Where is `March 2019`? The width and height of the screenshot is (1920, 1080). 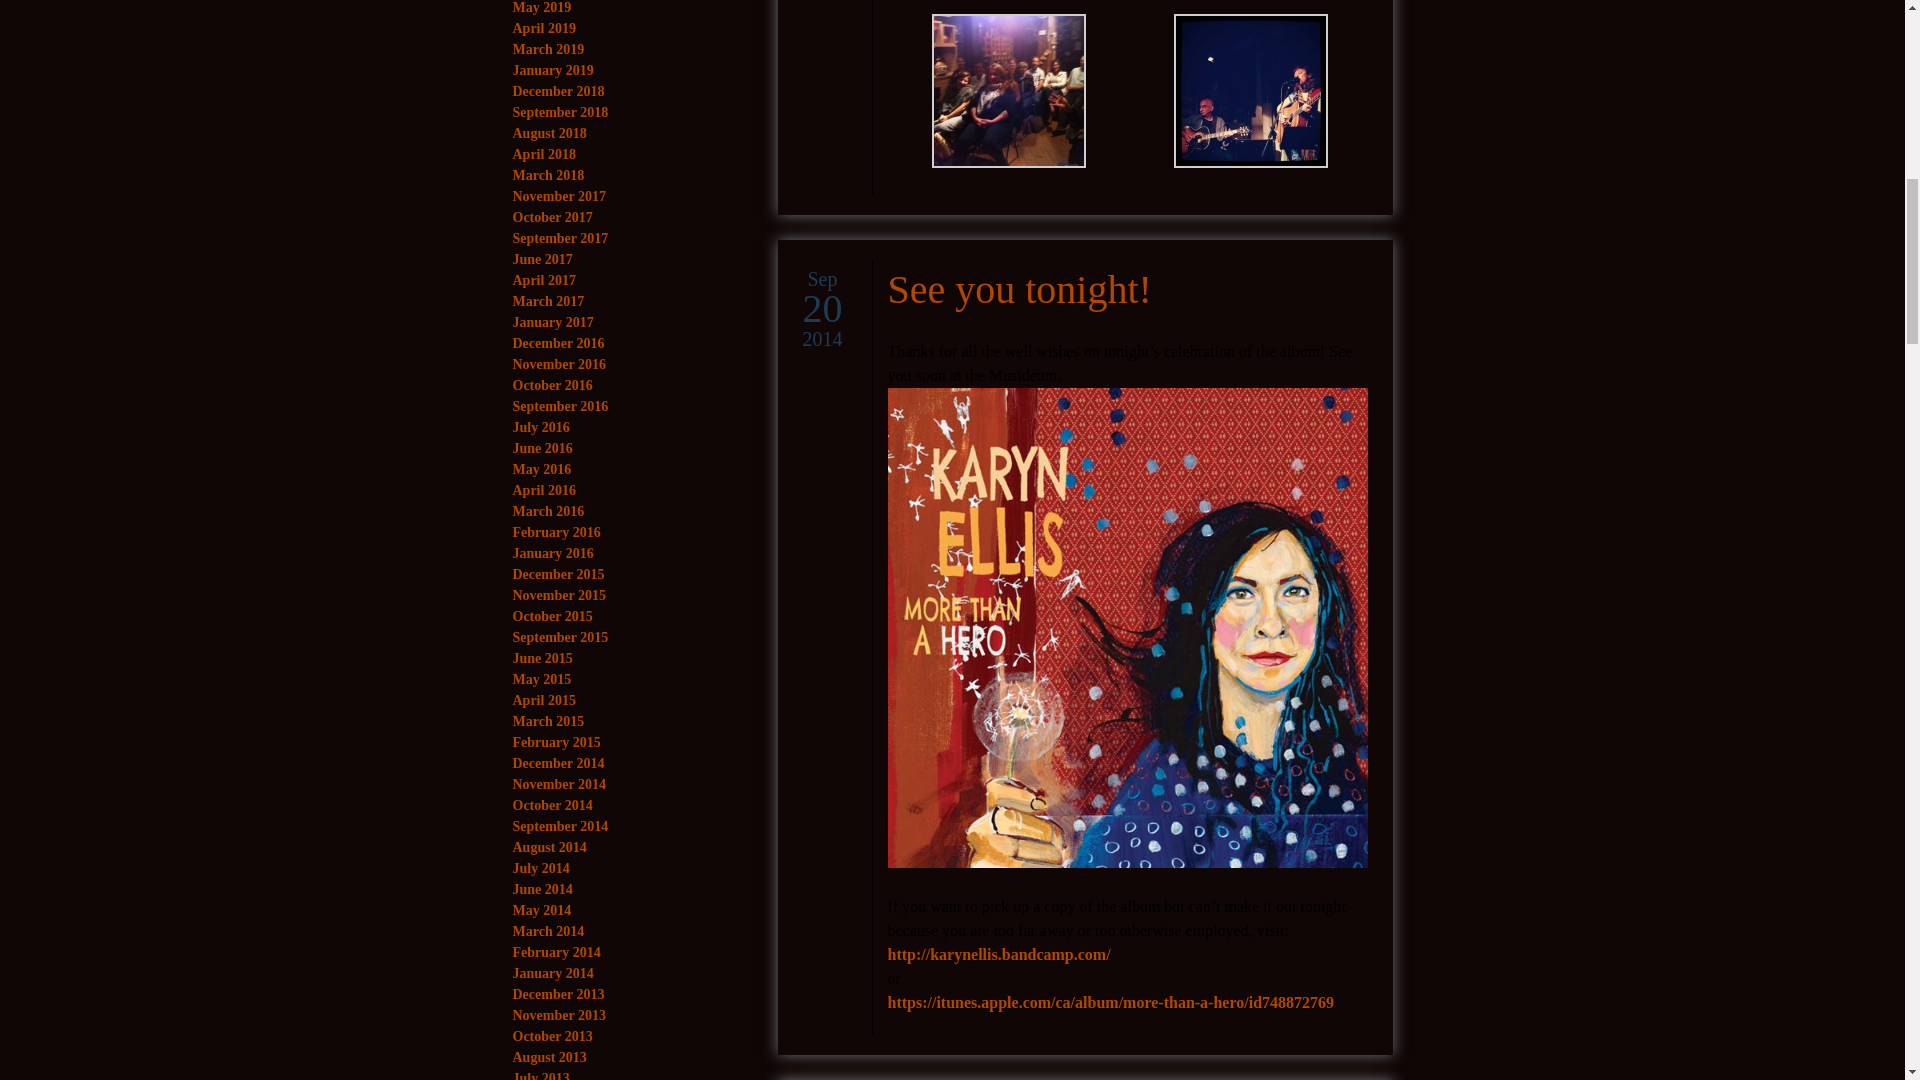 March 2019 is located at coordinates (548, 50).